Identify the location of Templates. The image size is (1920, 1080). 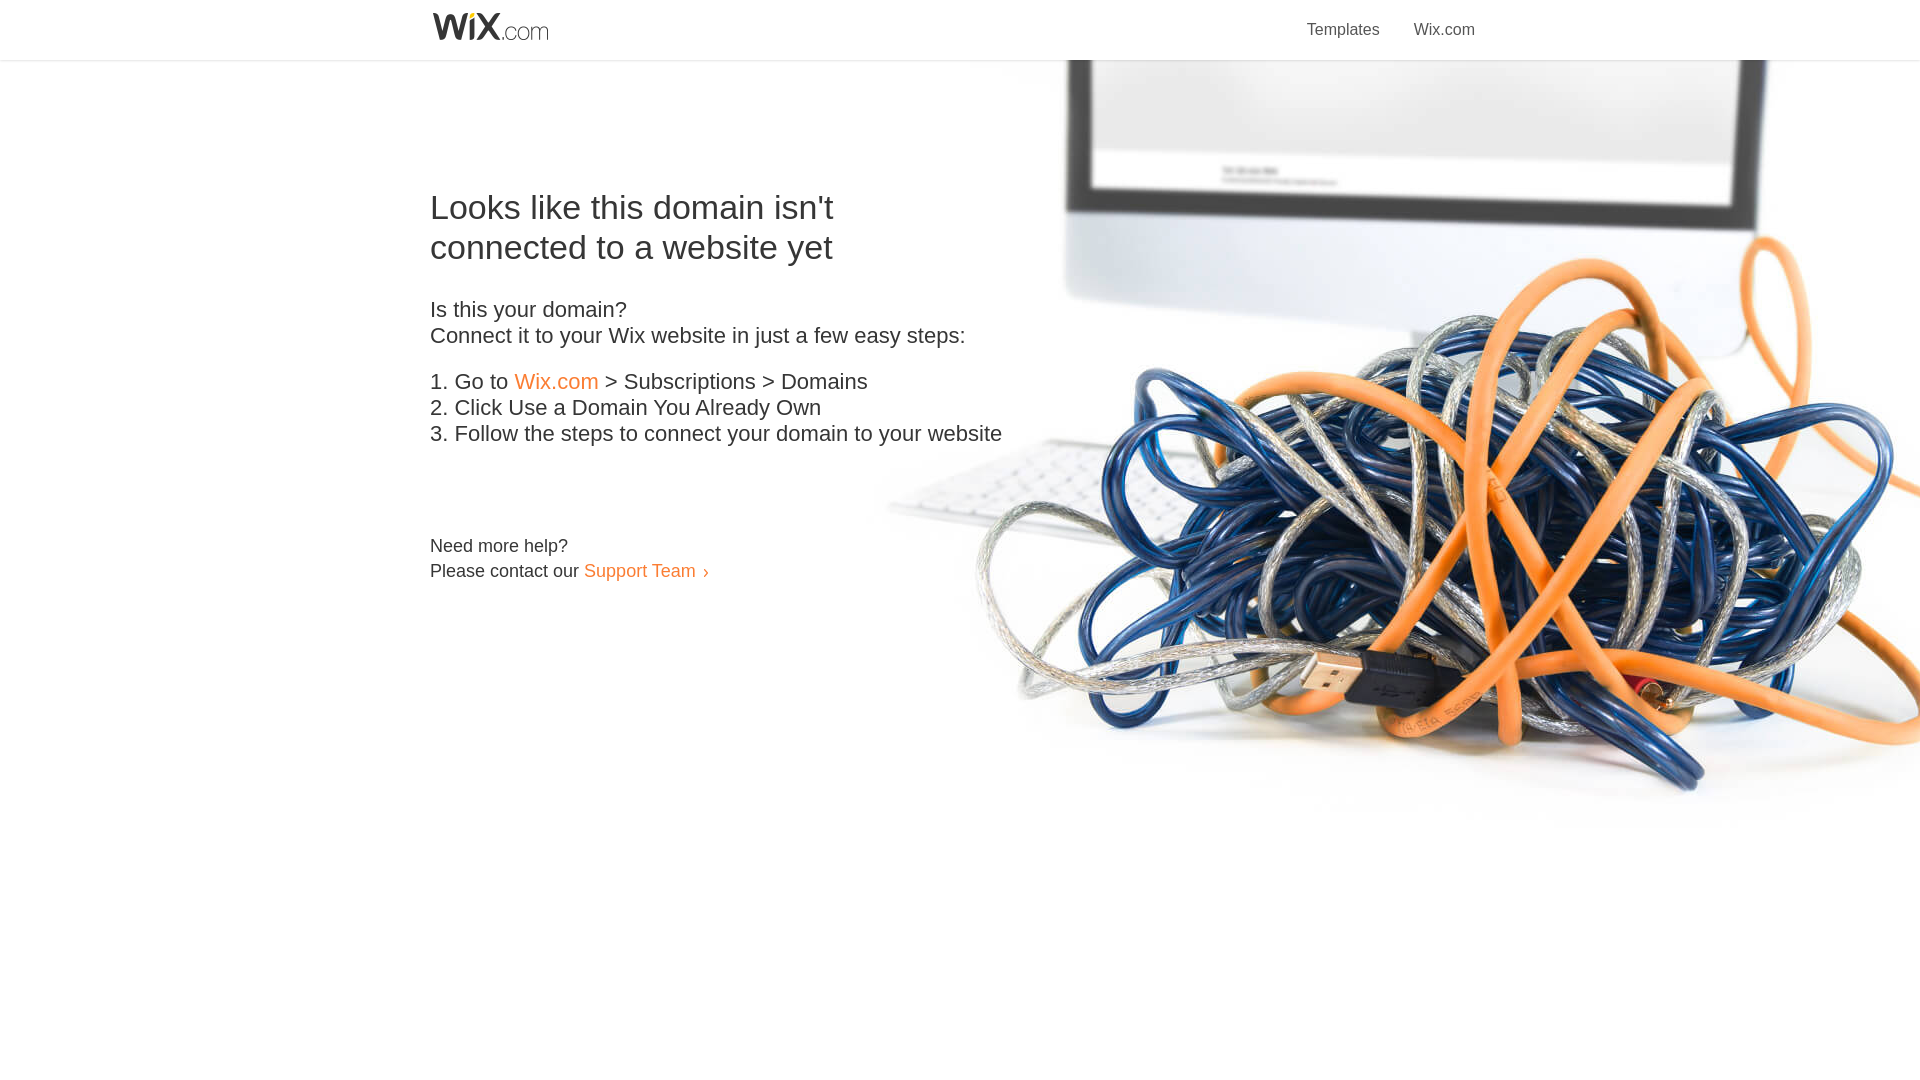
(1344, 18).